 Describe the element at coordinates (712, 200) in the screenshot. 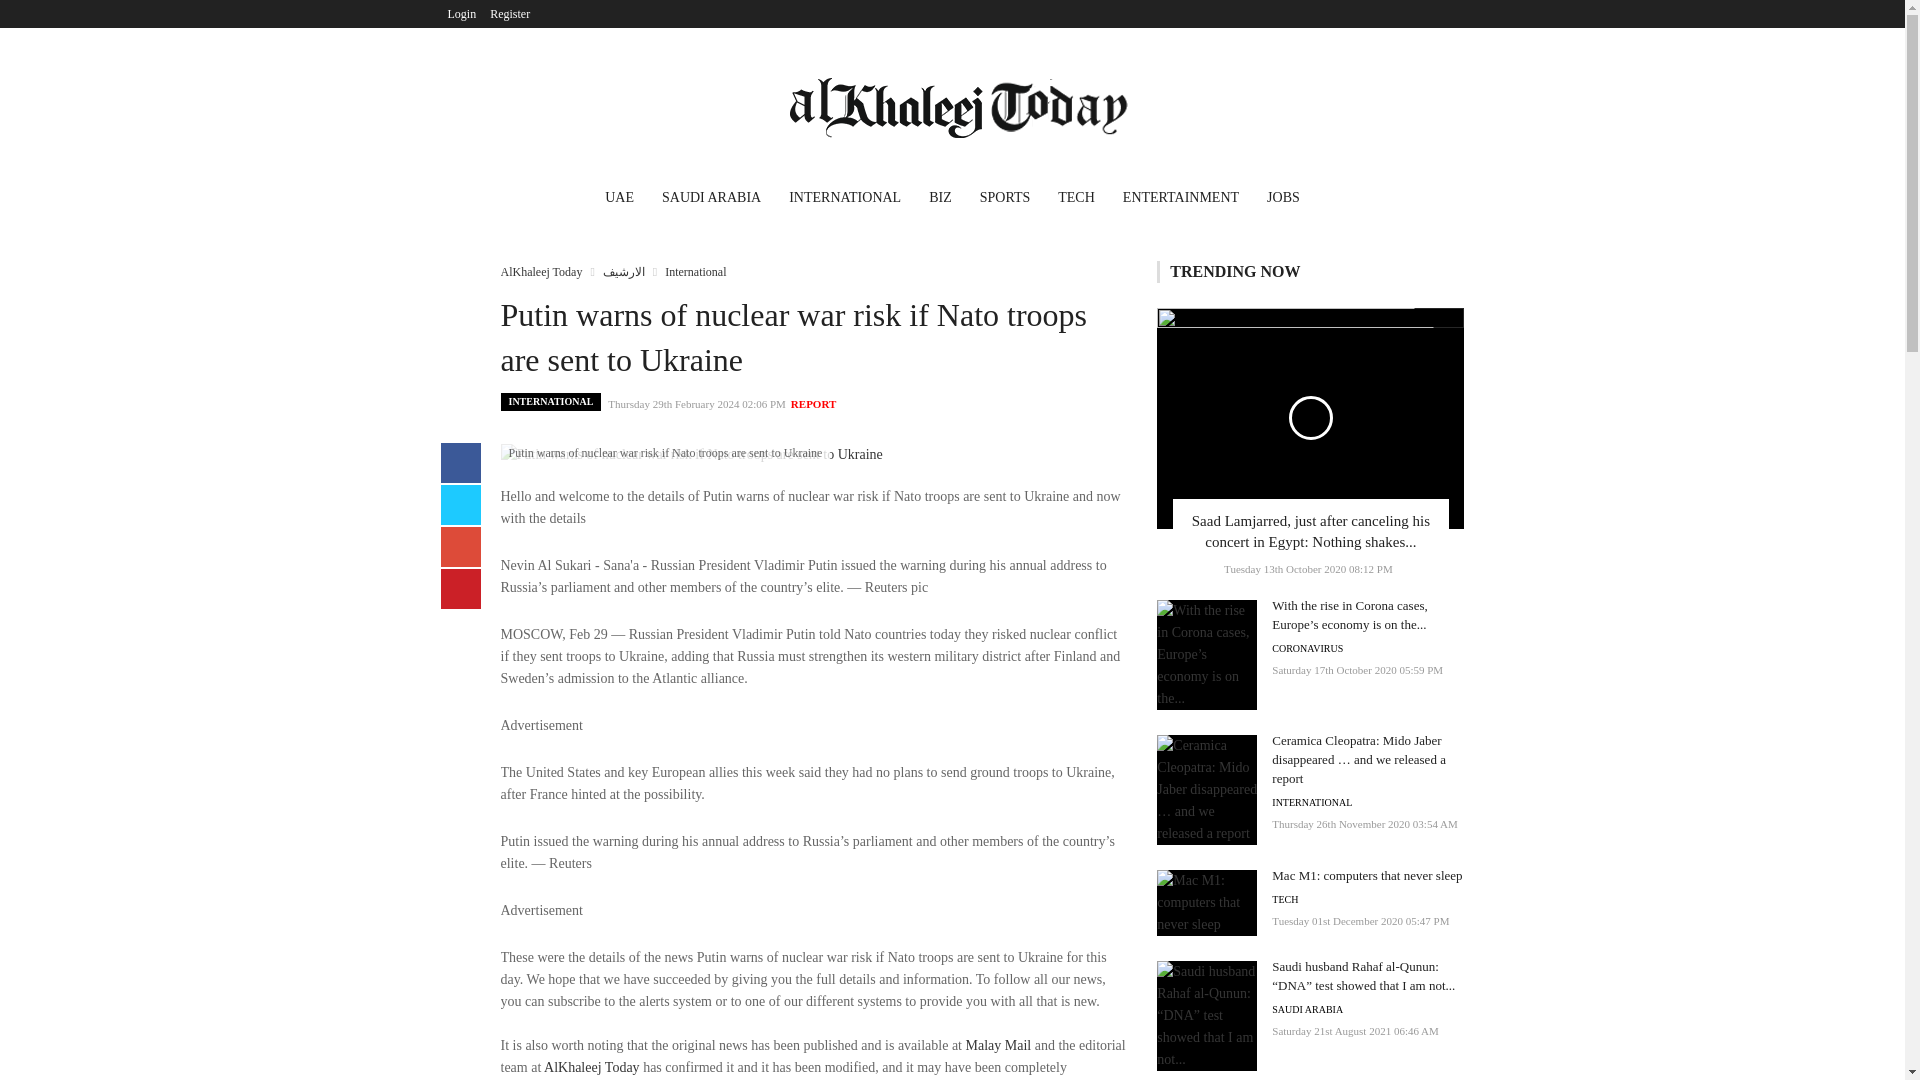

I see `SAUDI ARABIA` at that location.